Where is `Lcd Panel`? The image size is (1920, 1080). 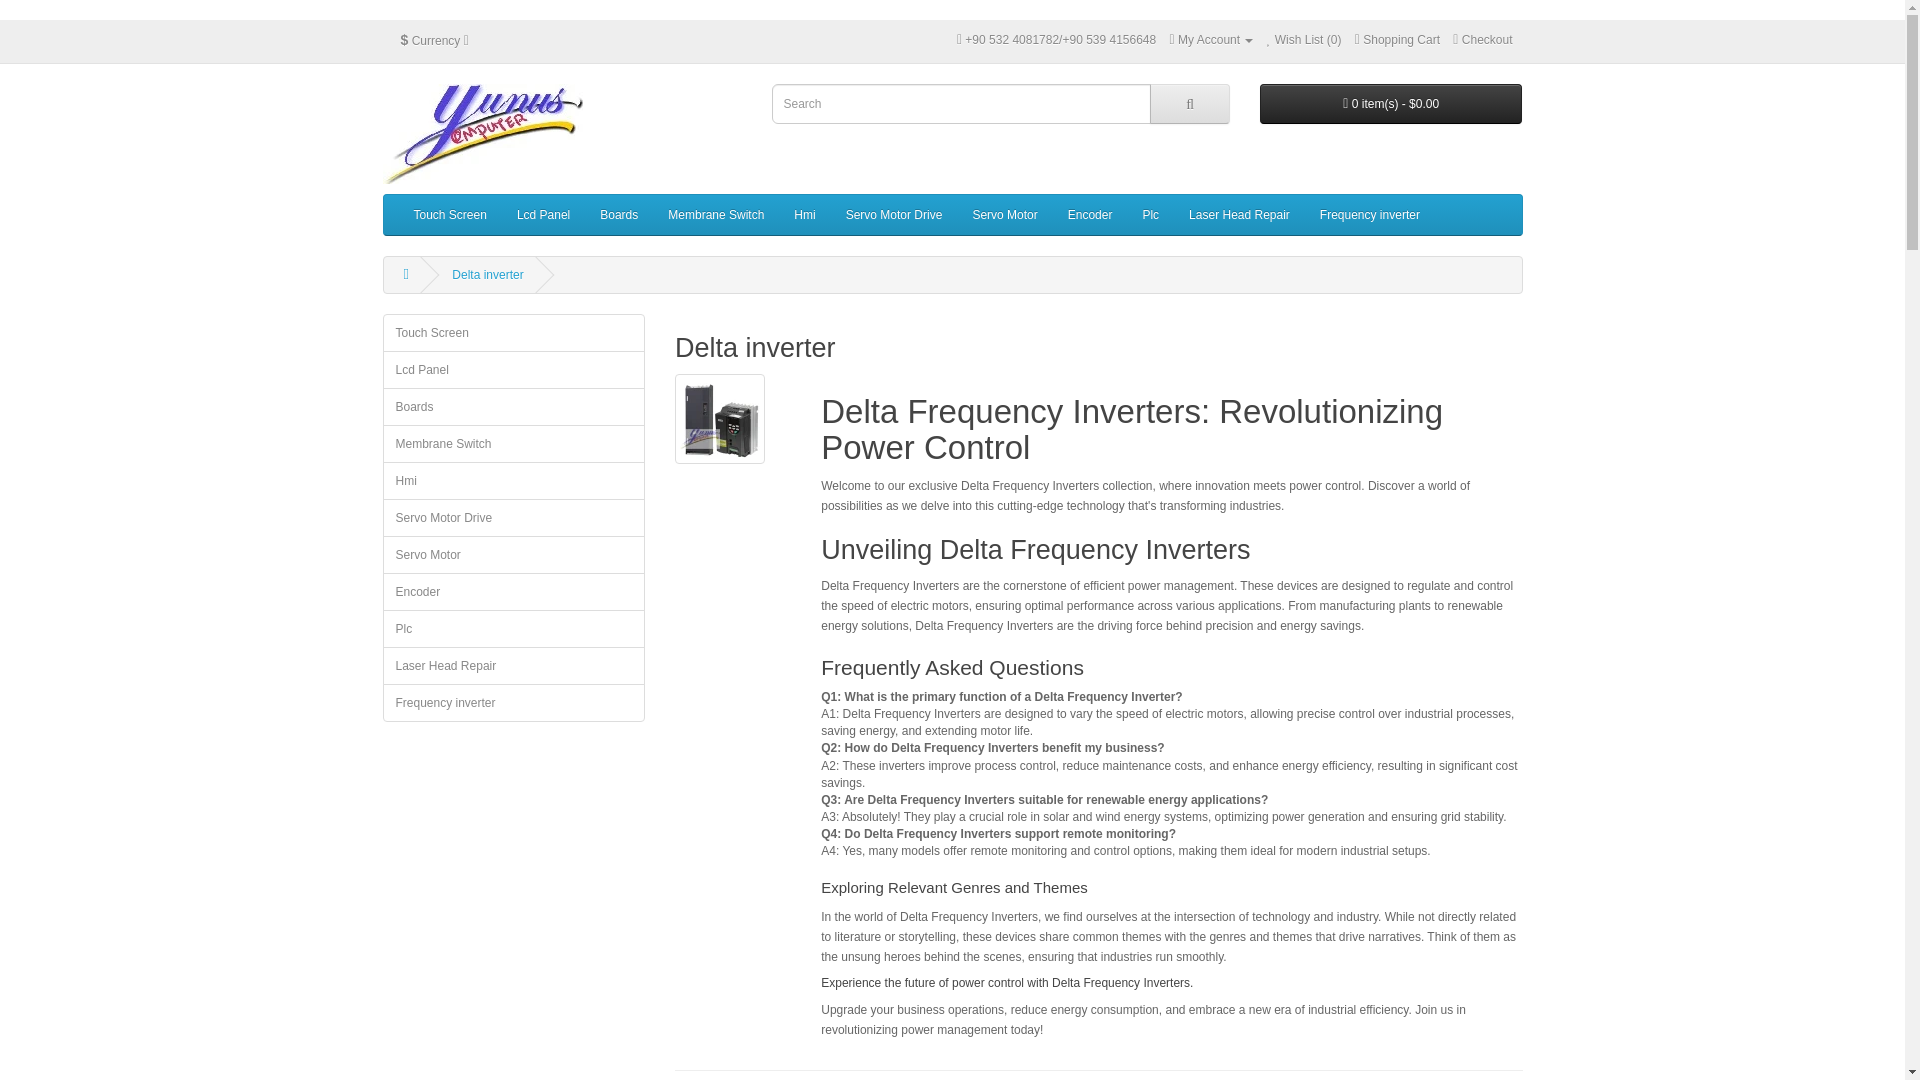
Lcd Panel is located at coordinates (543, 215).